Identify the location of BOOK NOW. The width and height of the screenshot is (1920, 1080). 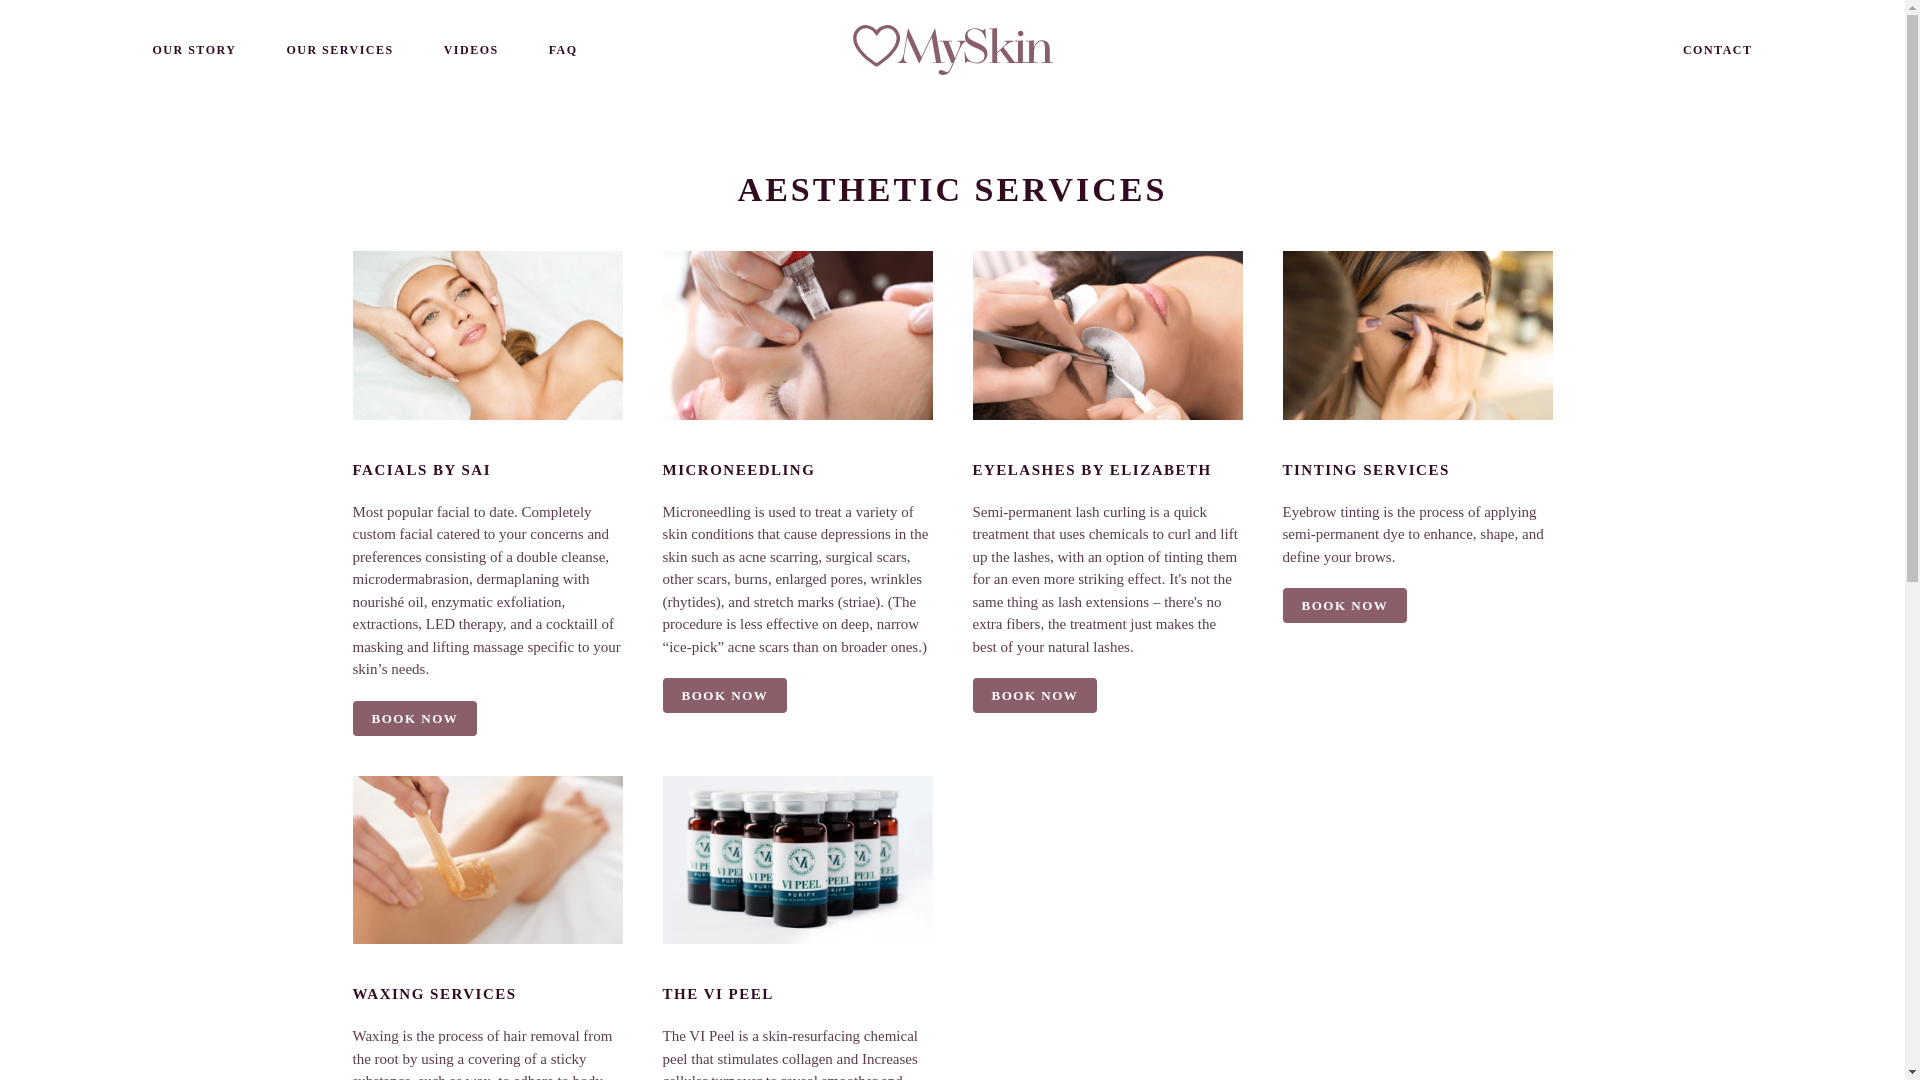
(1034, 695).